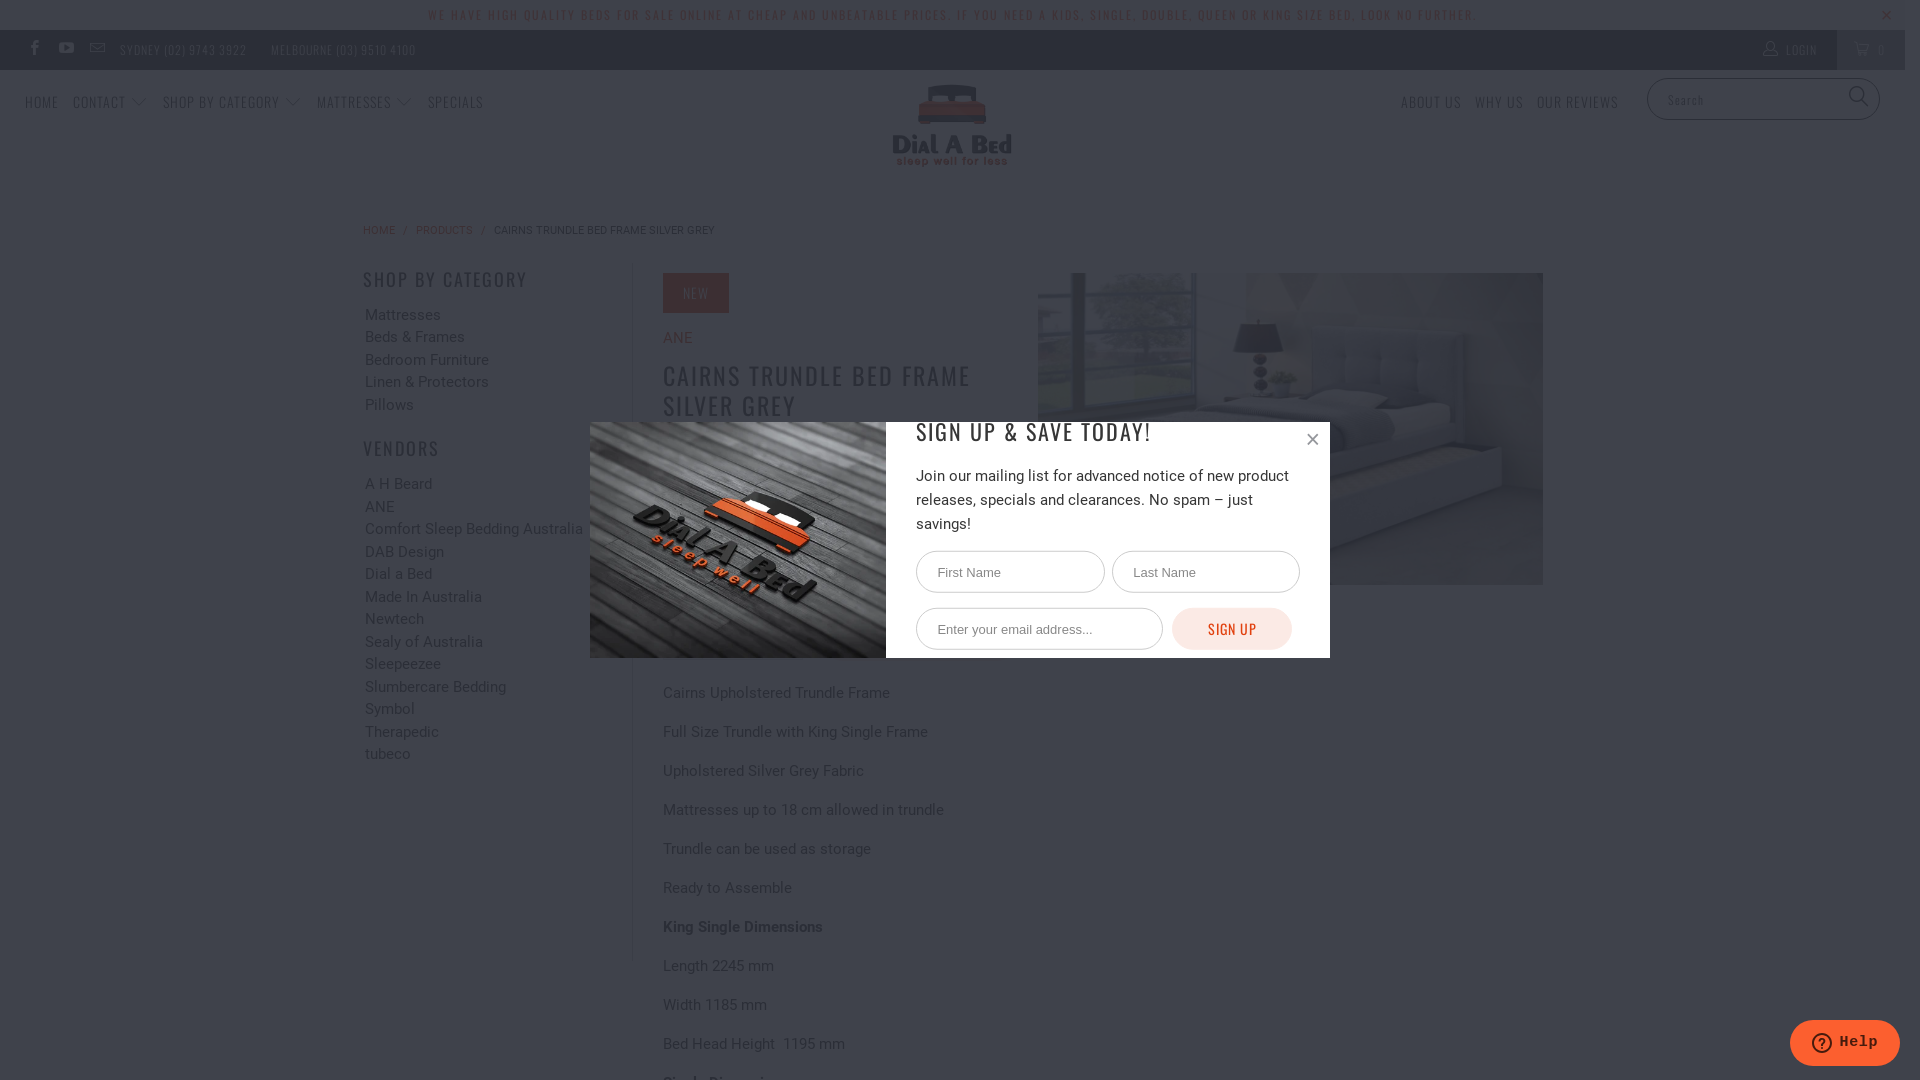  What do you see at coordinates (484, 664) in the screenshot?
I see `Sleepeezee` at bounding box center [484, 664].